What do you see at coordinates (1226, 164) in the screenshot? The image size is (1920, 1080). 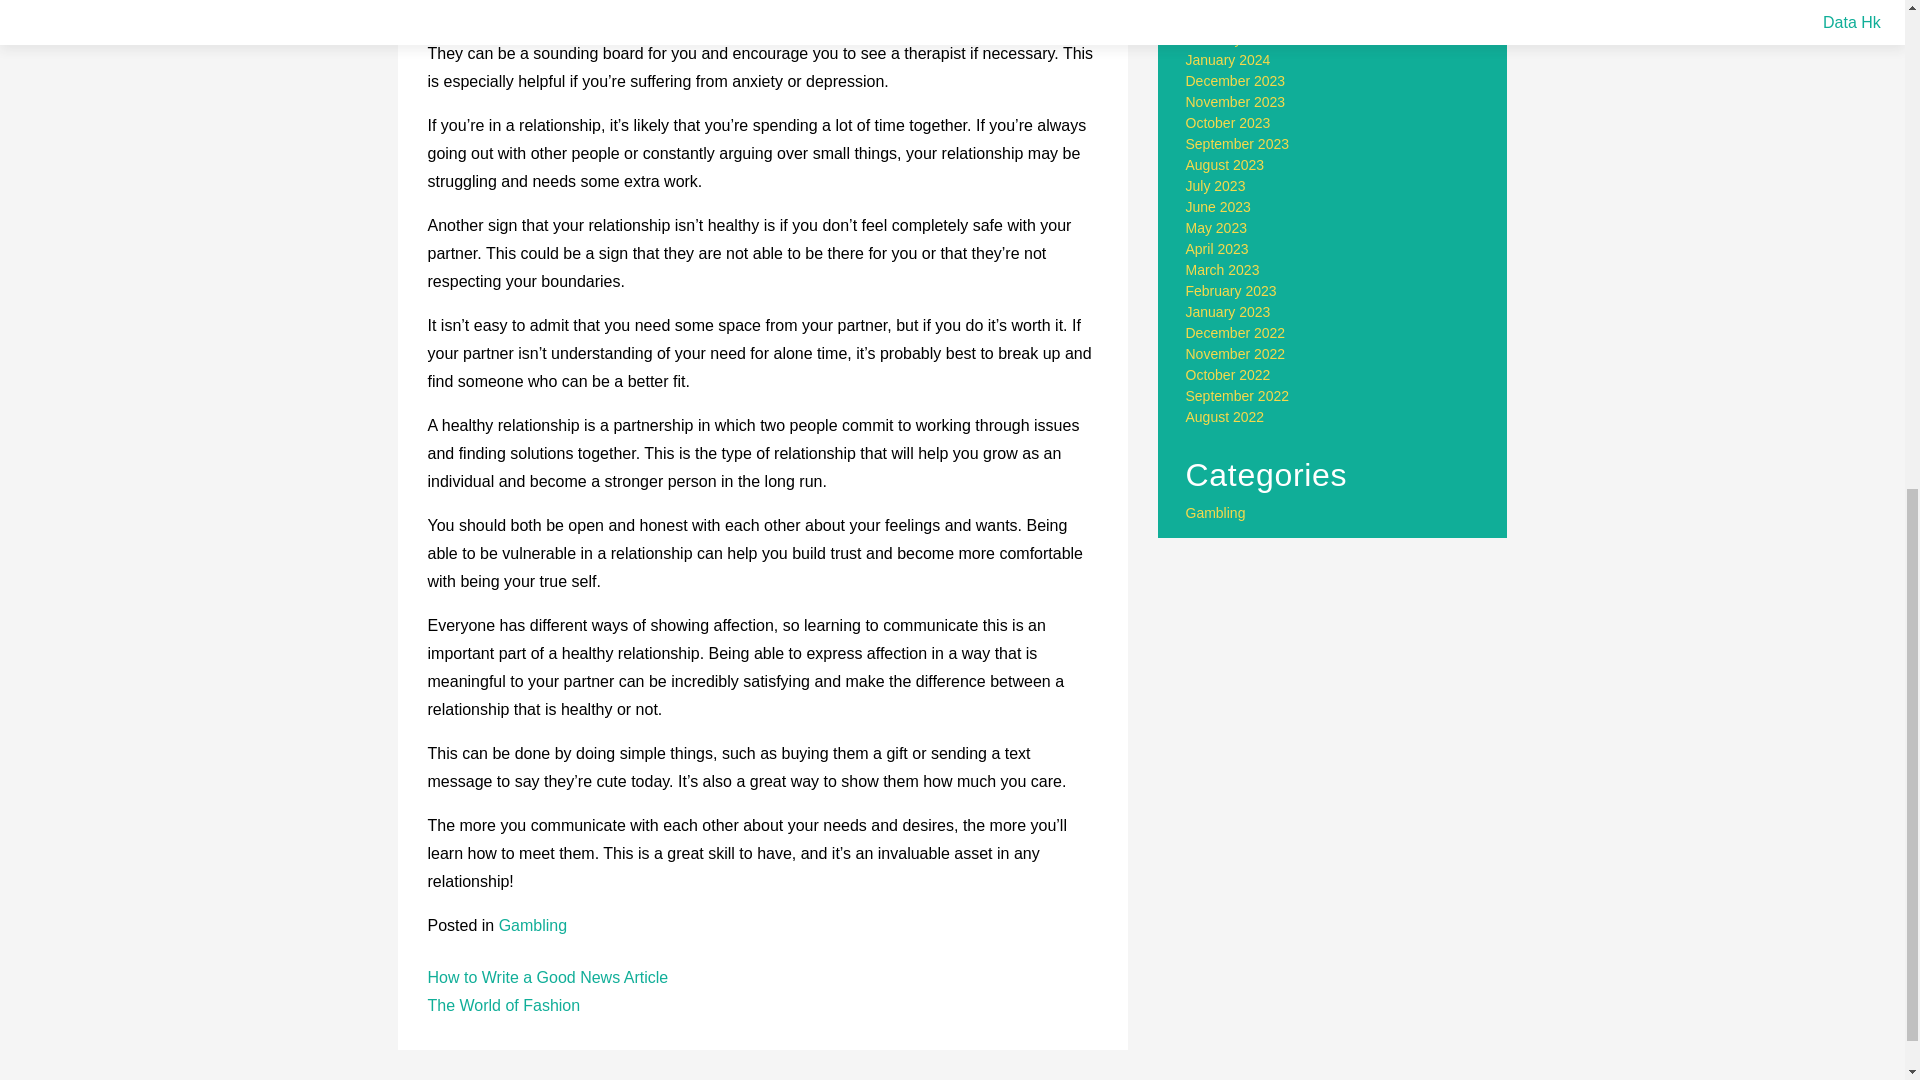 I see `August 2023` at bounding box center [1226, 164].